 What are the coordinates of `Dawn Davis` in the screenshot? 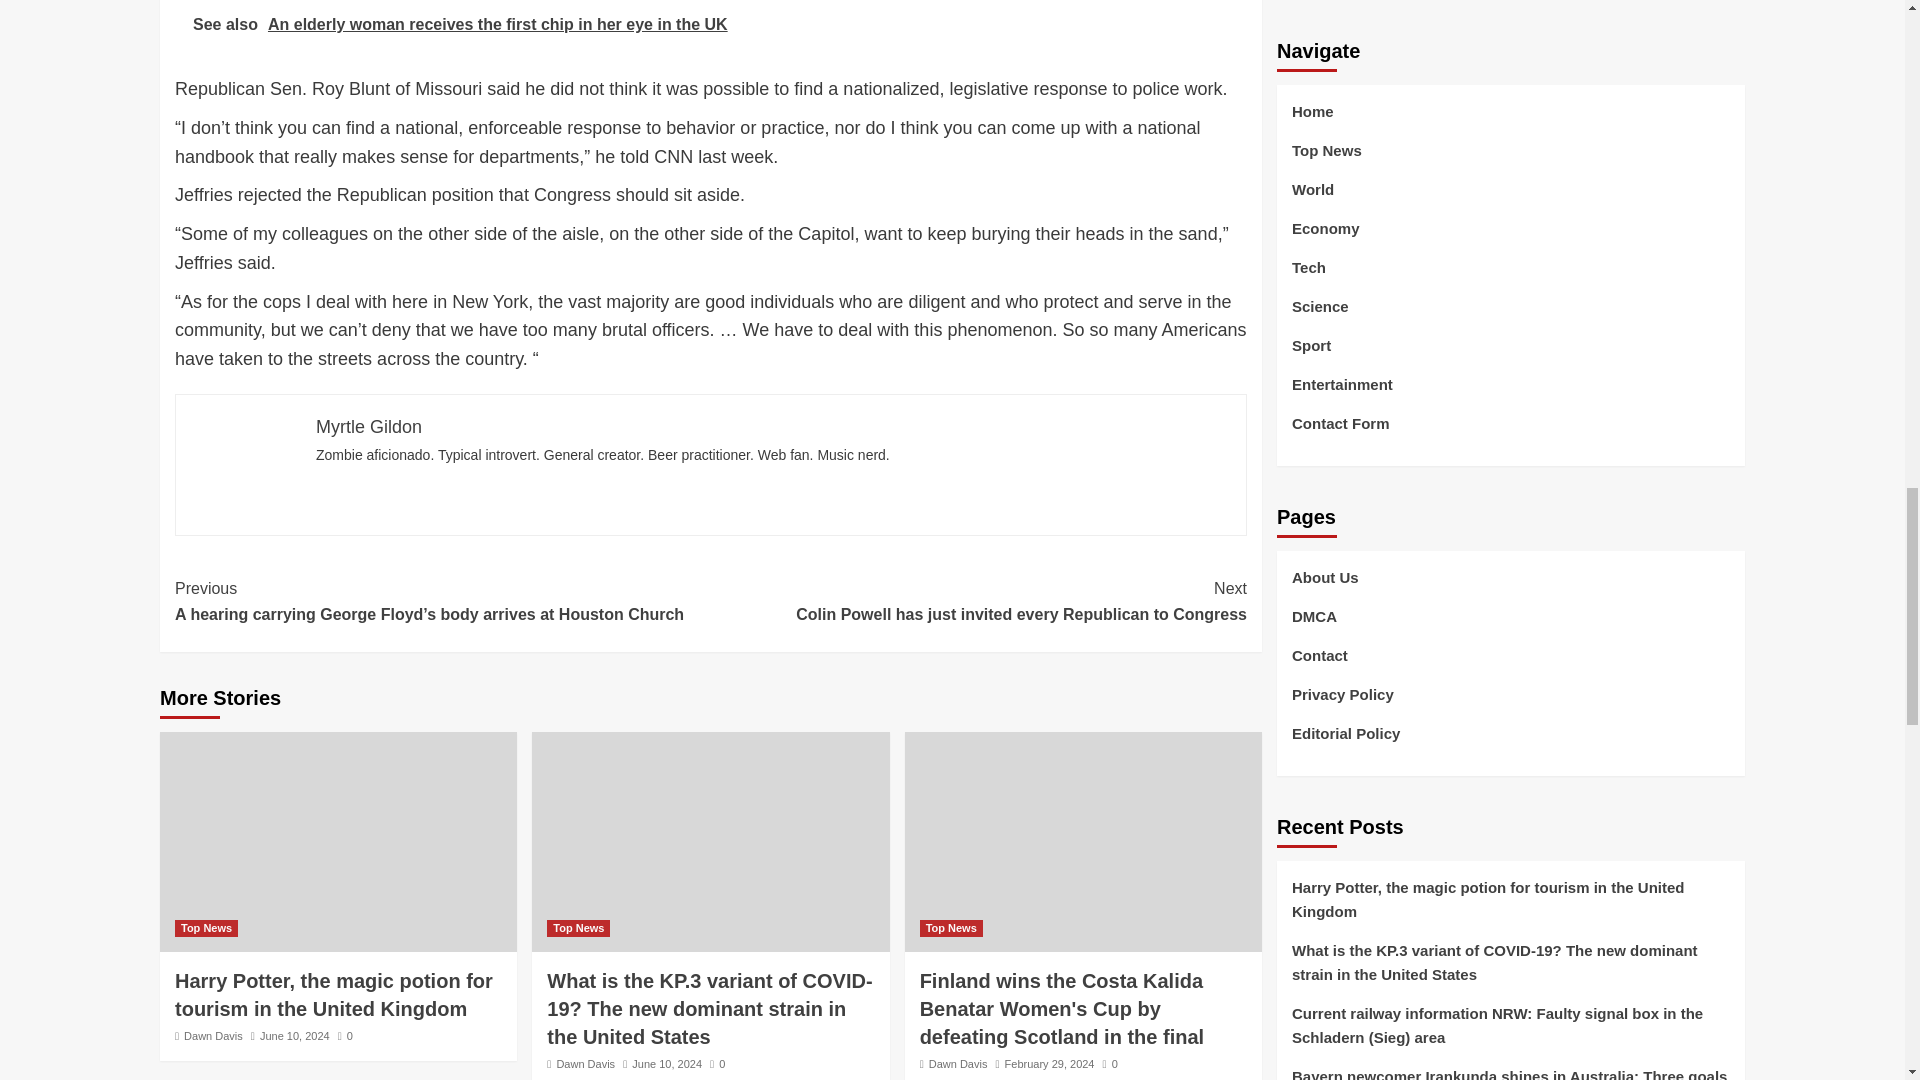 It's located at (585, 1064).